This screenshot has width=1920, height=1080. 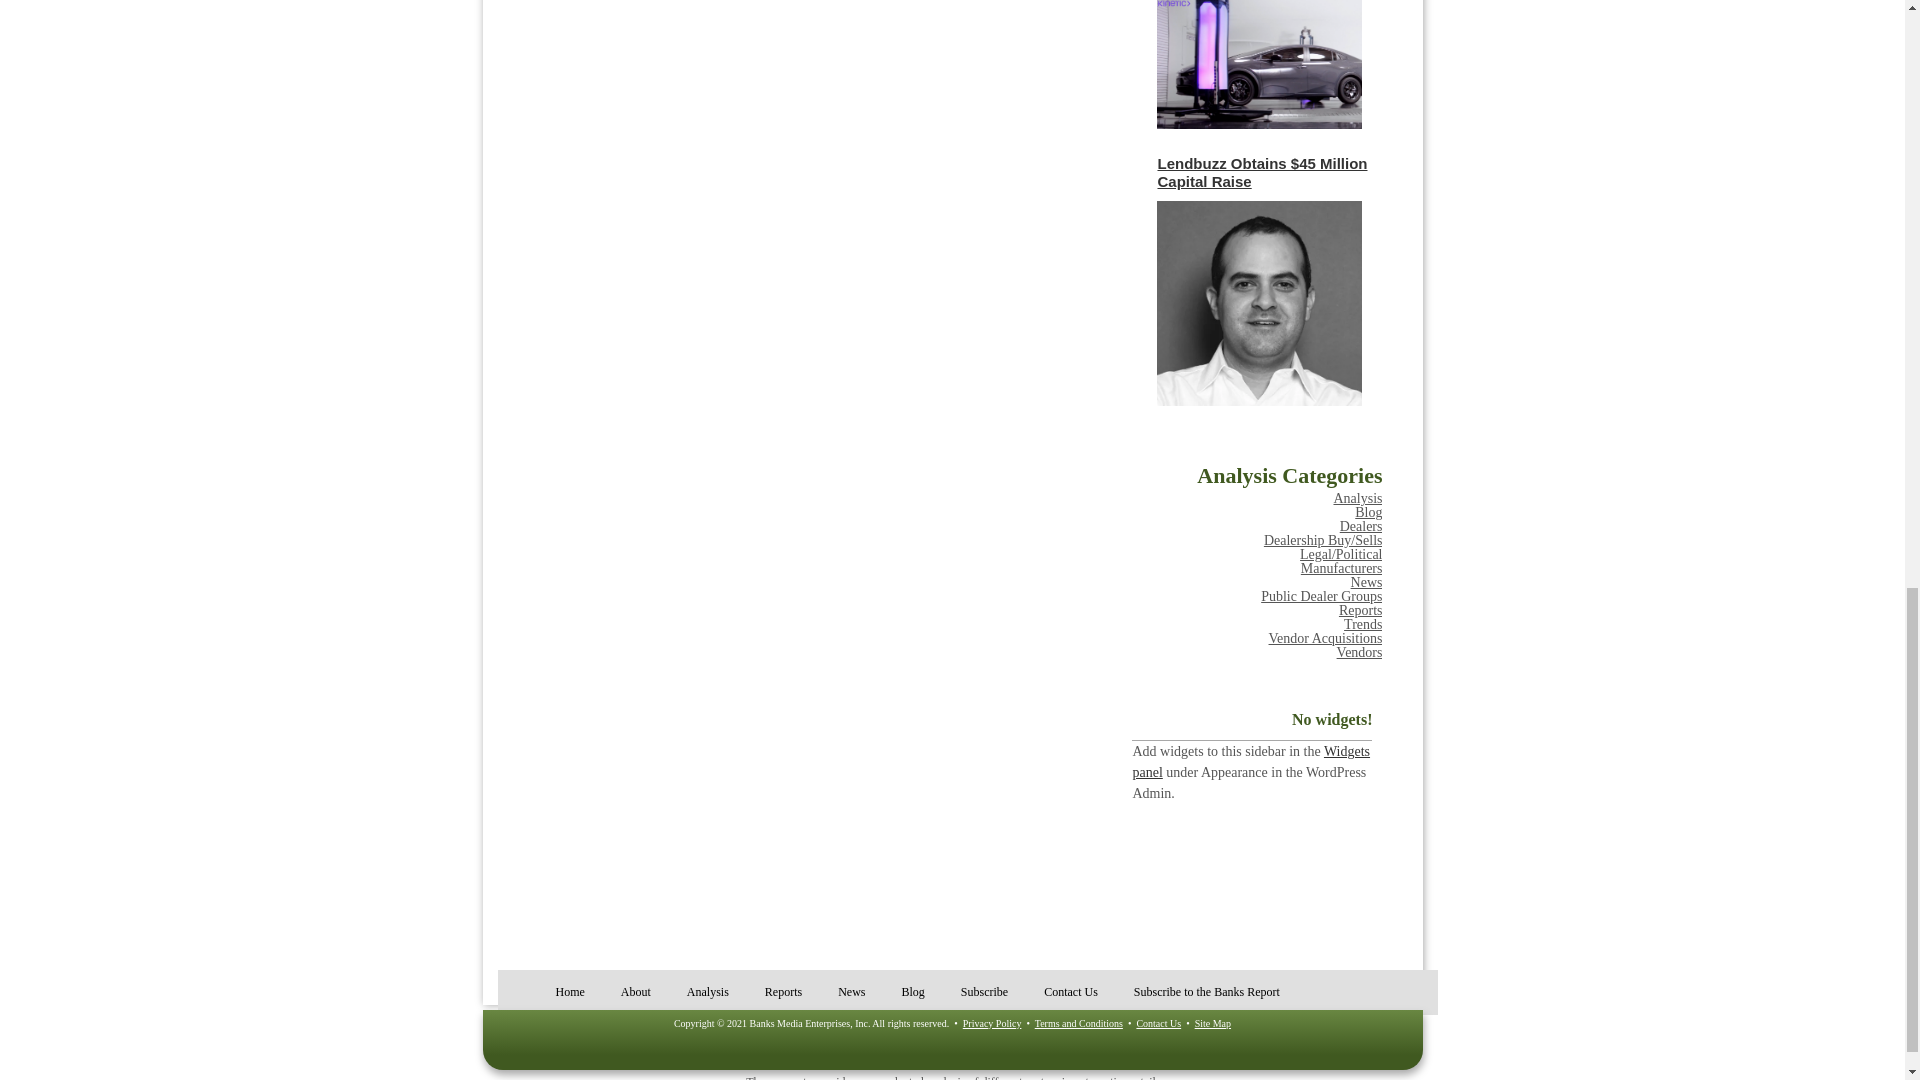 What do you see at coordinates (1212, 1024) in the screenshot?
I see `Sitemap` at bounding box center [1212, 1024].